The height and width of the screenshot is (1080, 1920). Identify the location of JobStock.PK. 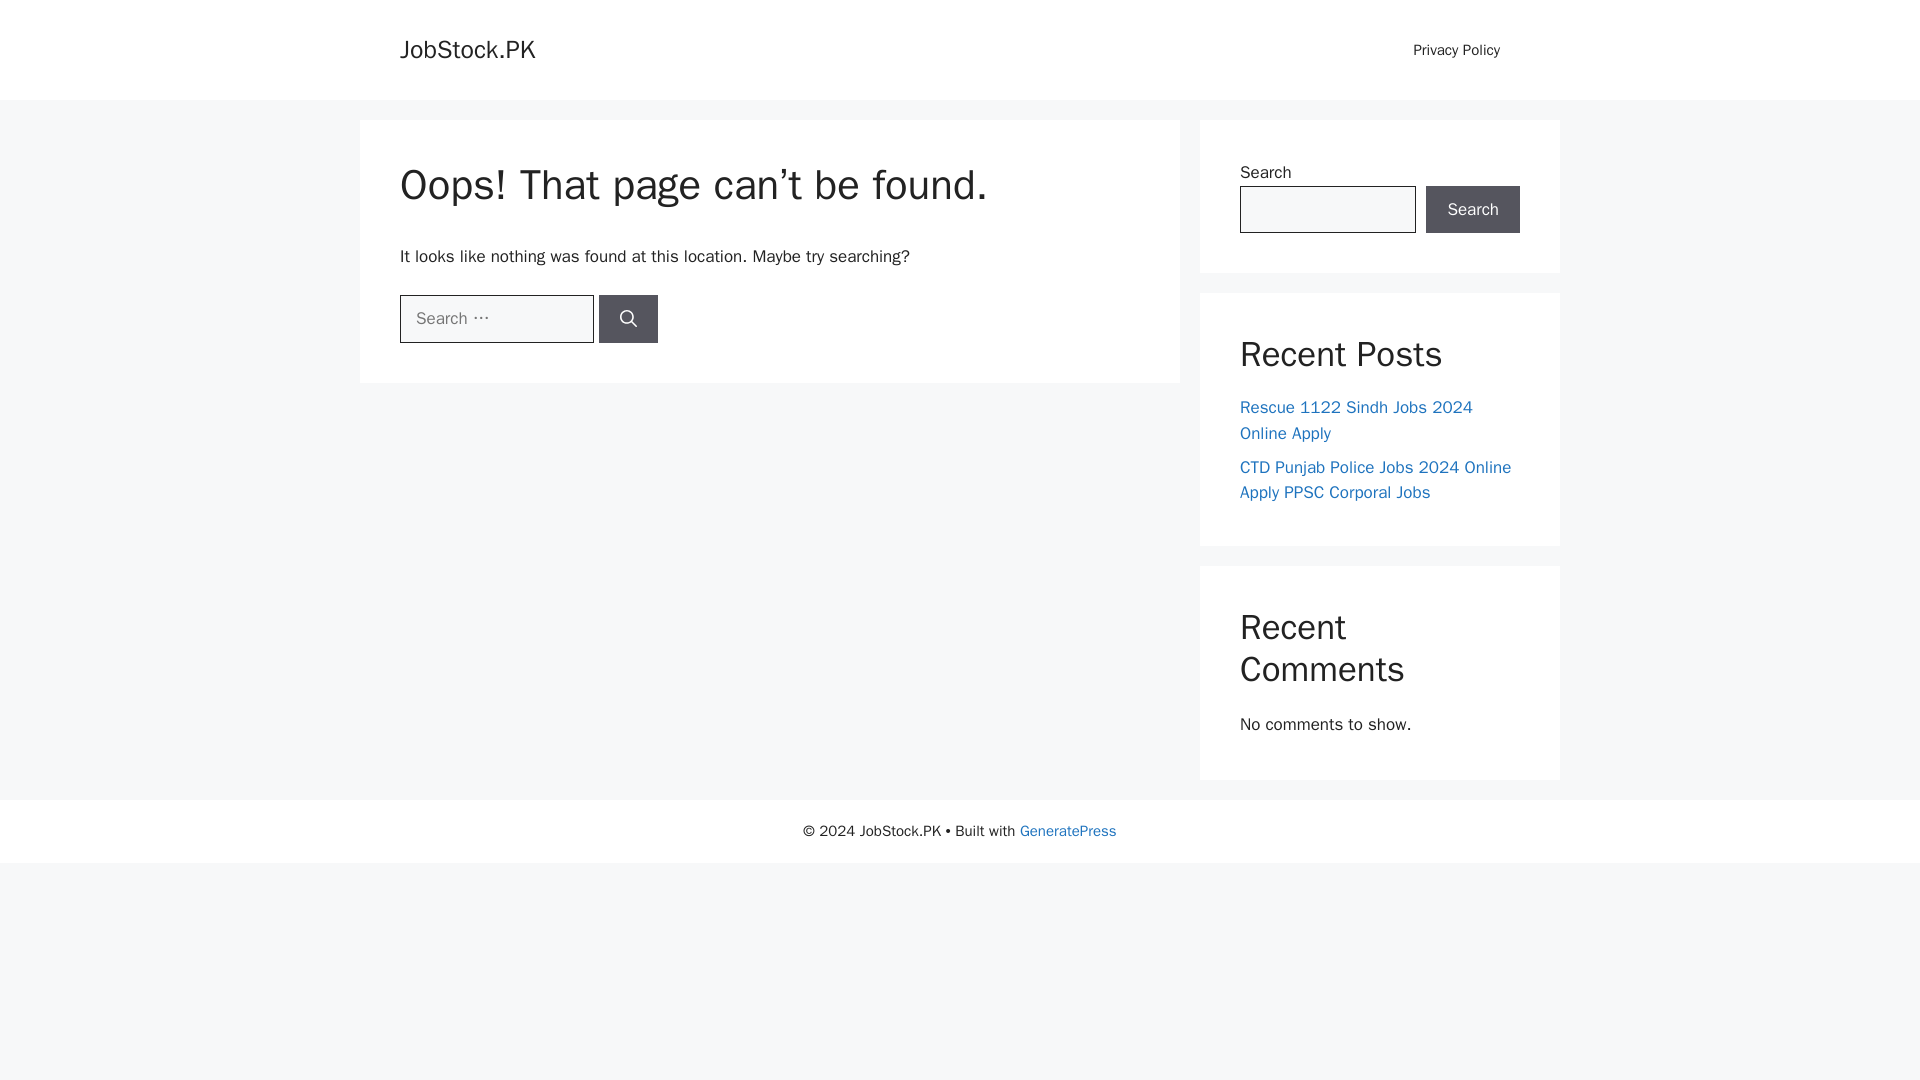
(467, 48).